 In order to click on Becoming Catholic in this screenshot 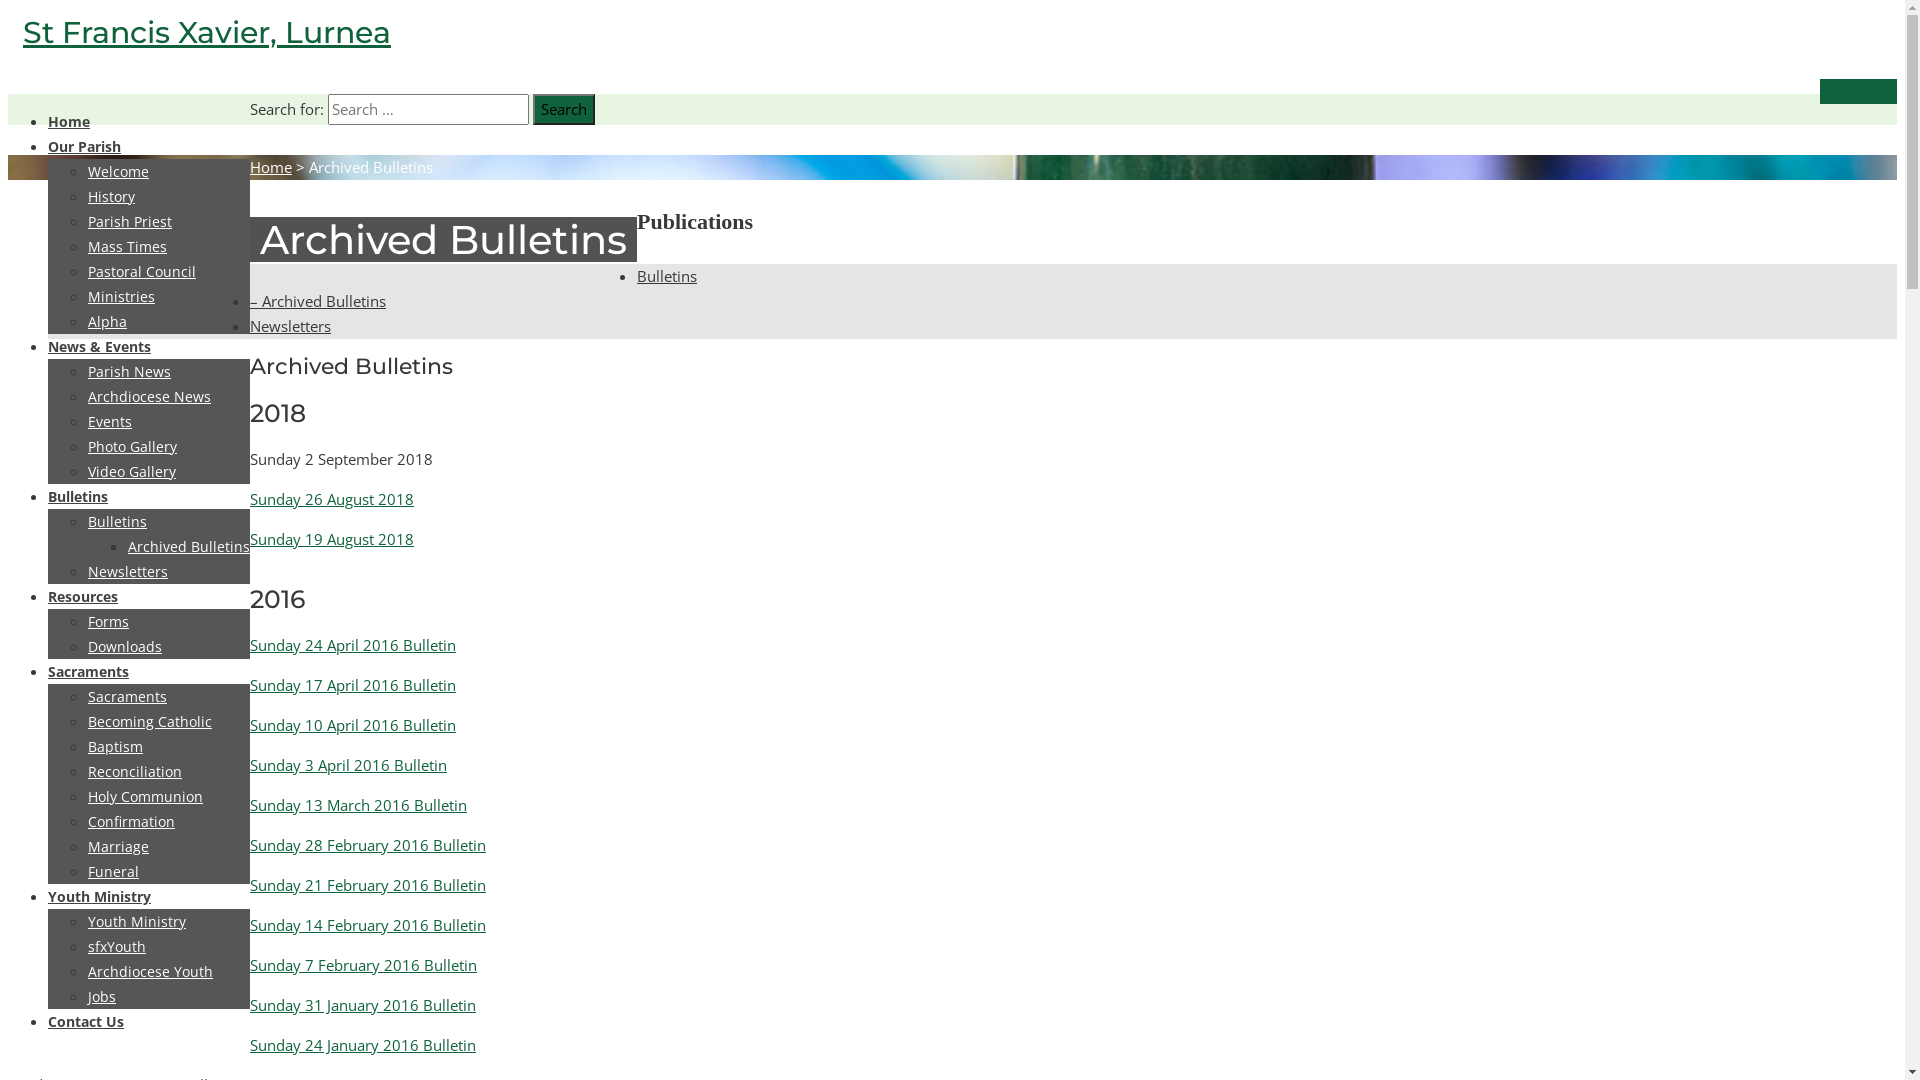, I will do `click(150, 722)`.